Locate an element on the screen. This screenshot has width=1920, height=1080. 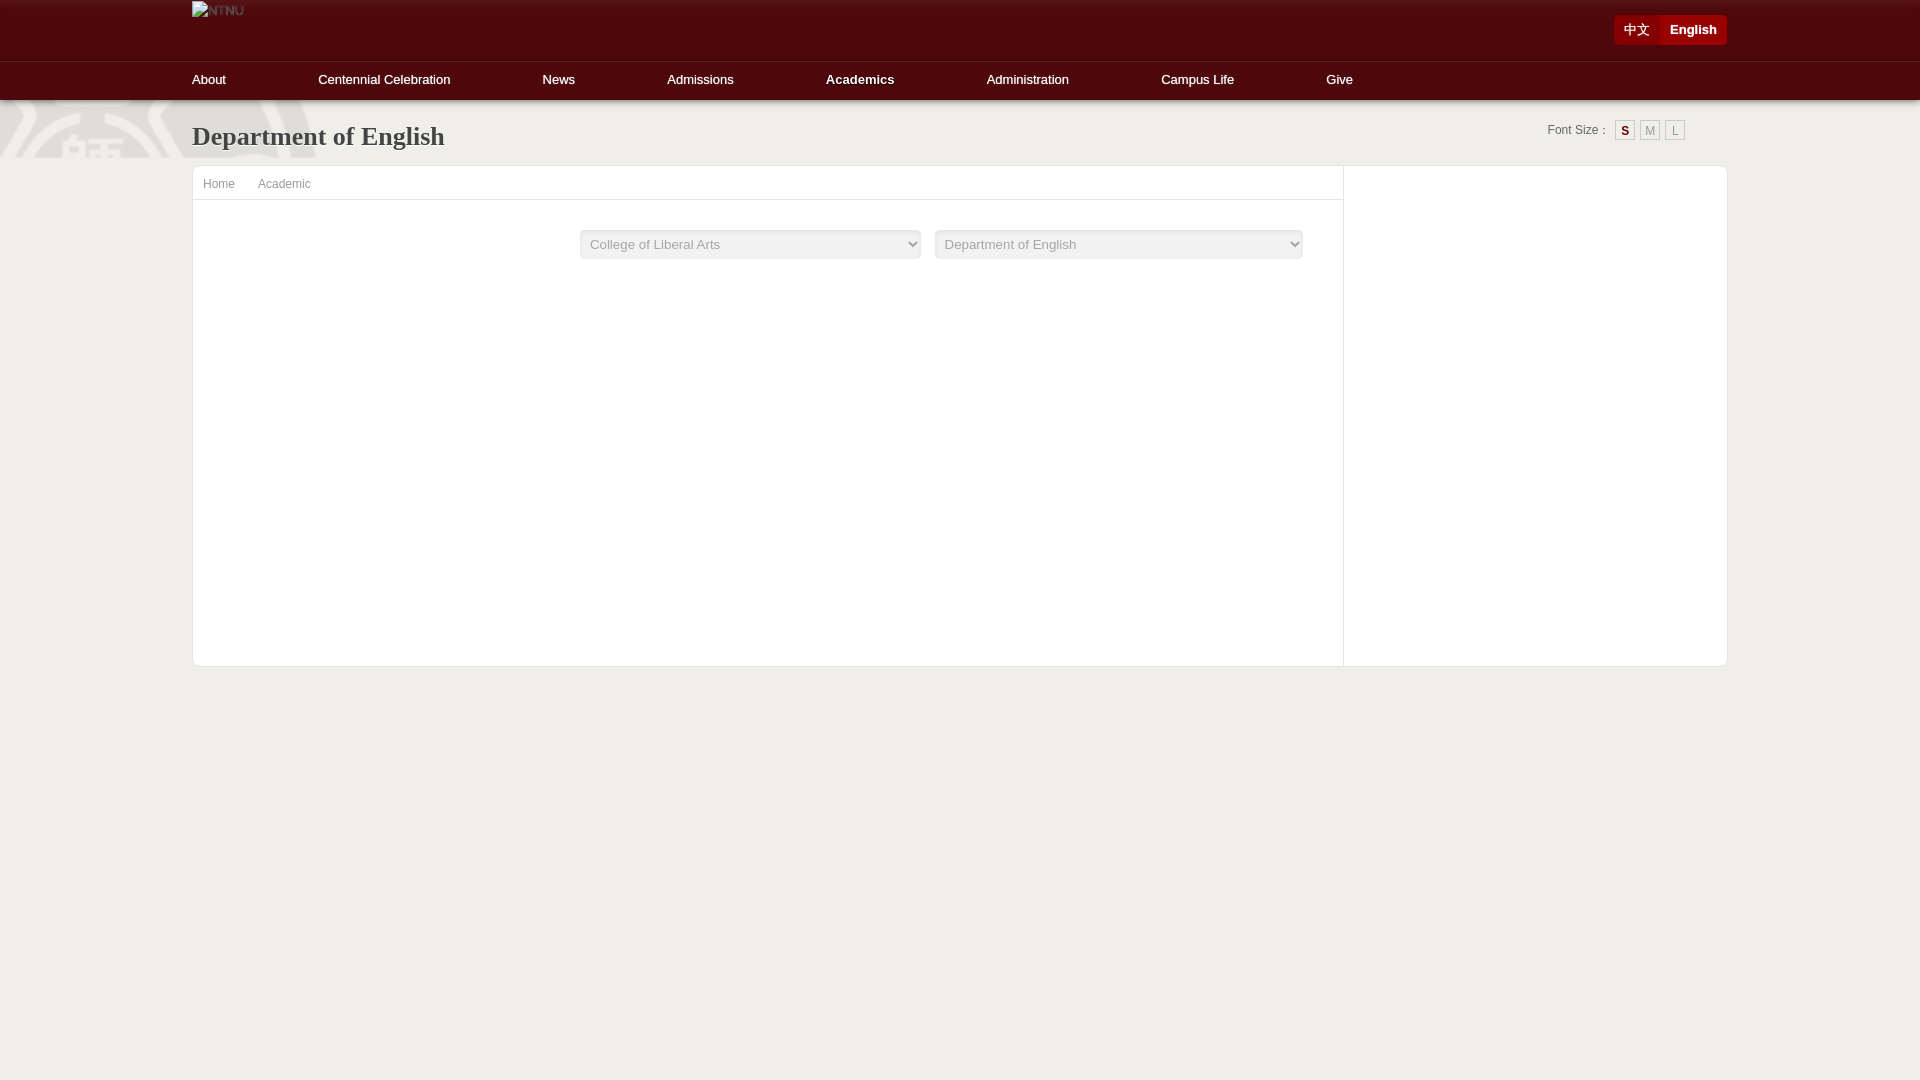
M is located at coordinates (1650, 130).